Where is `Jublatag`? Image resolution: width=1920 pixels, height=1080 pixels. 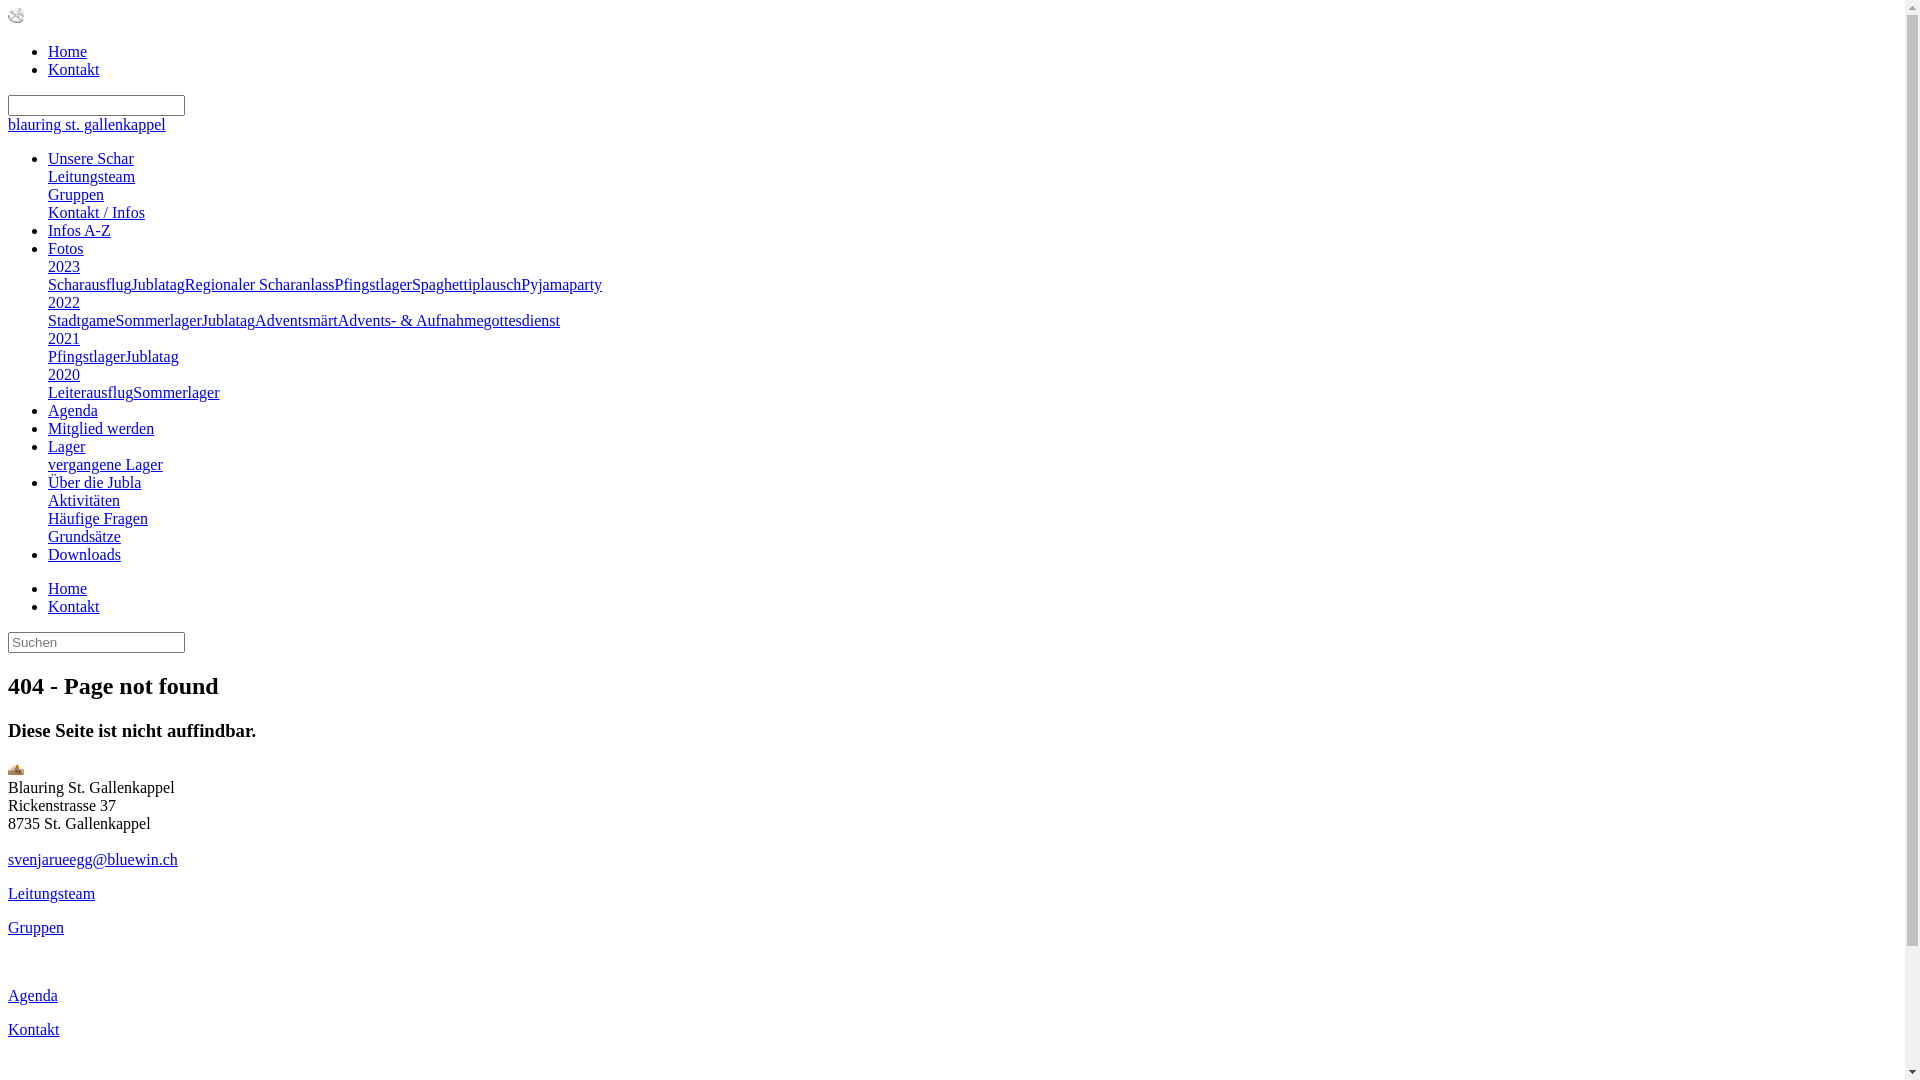 Jublatag is located at coordinates (158, 284).